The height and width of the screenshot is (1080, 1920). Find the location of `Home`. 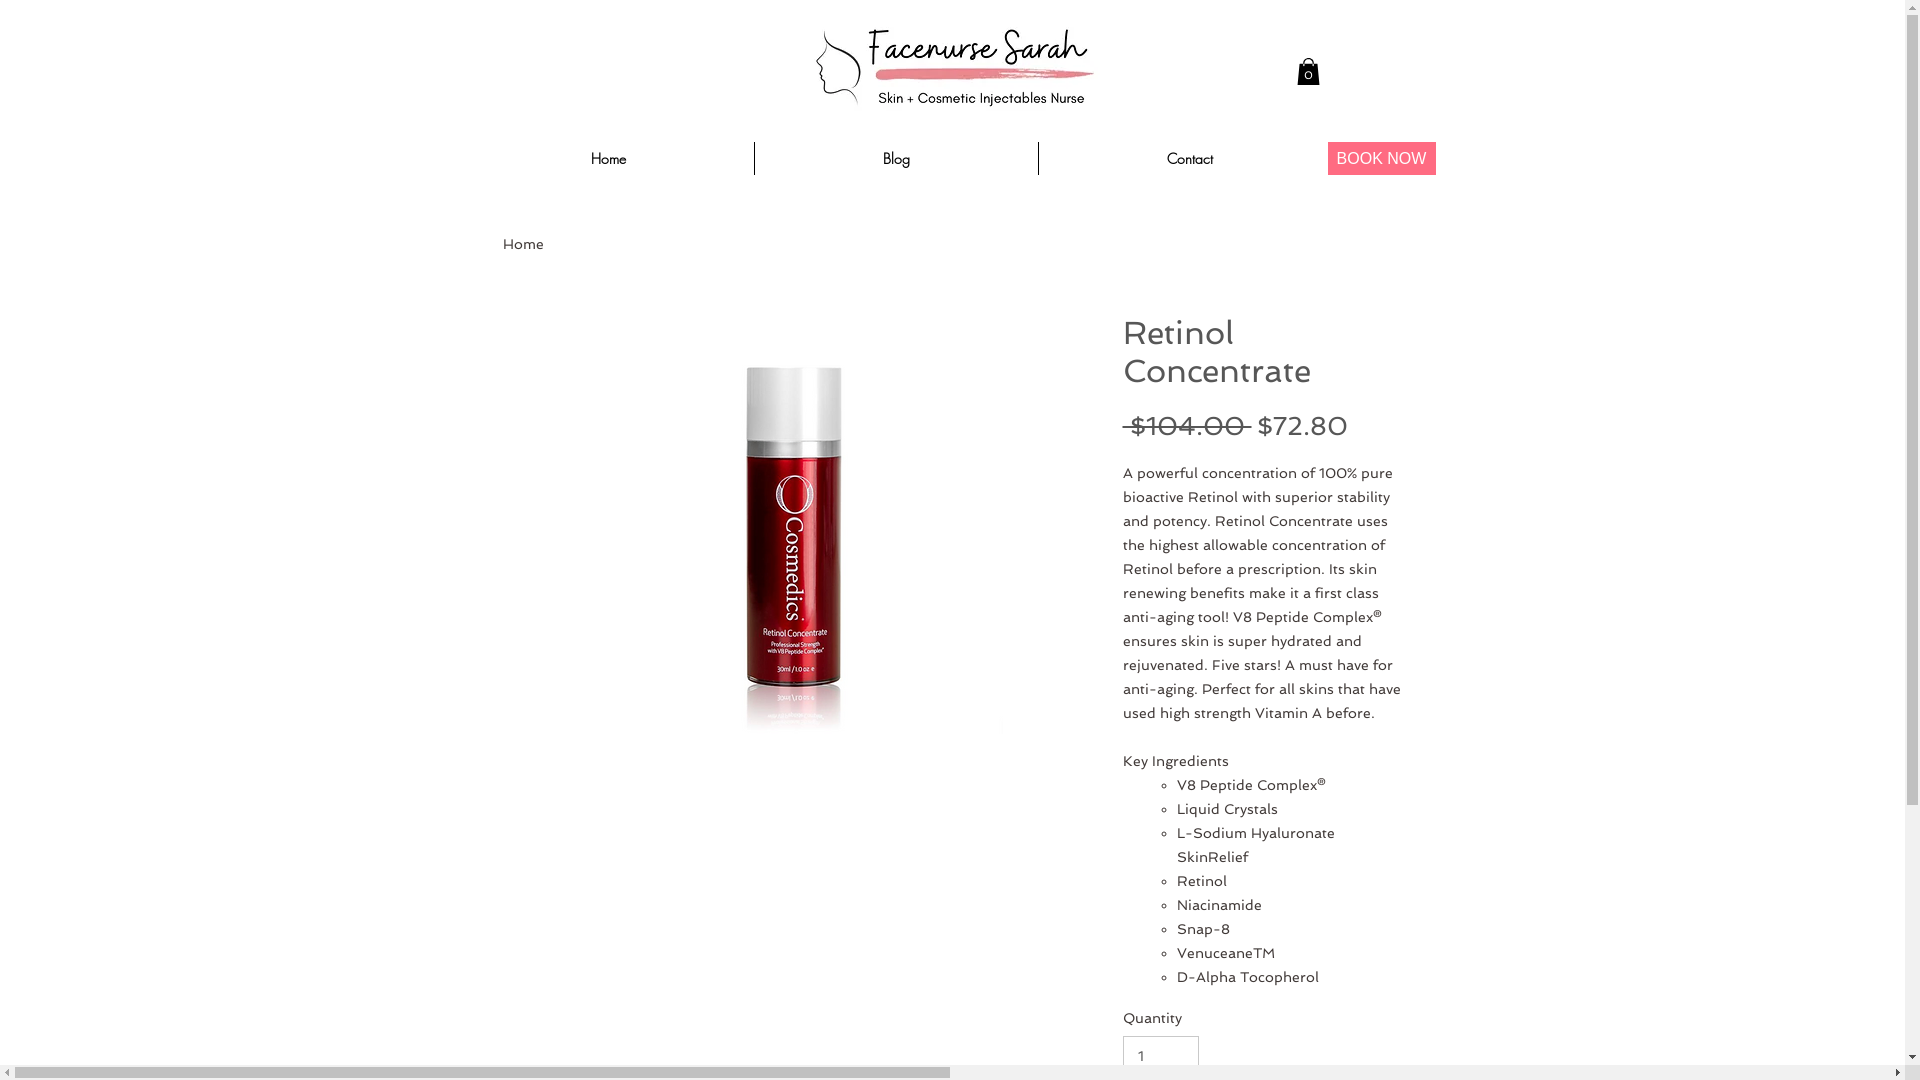

Home is located at coordinates (608, 158).